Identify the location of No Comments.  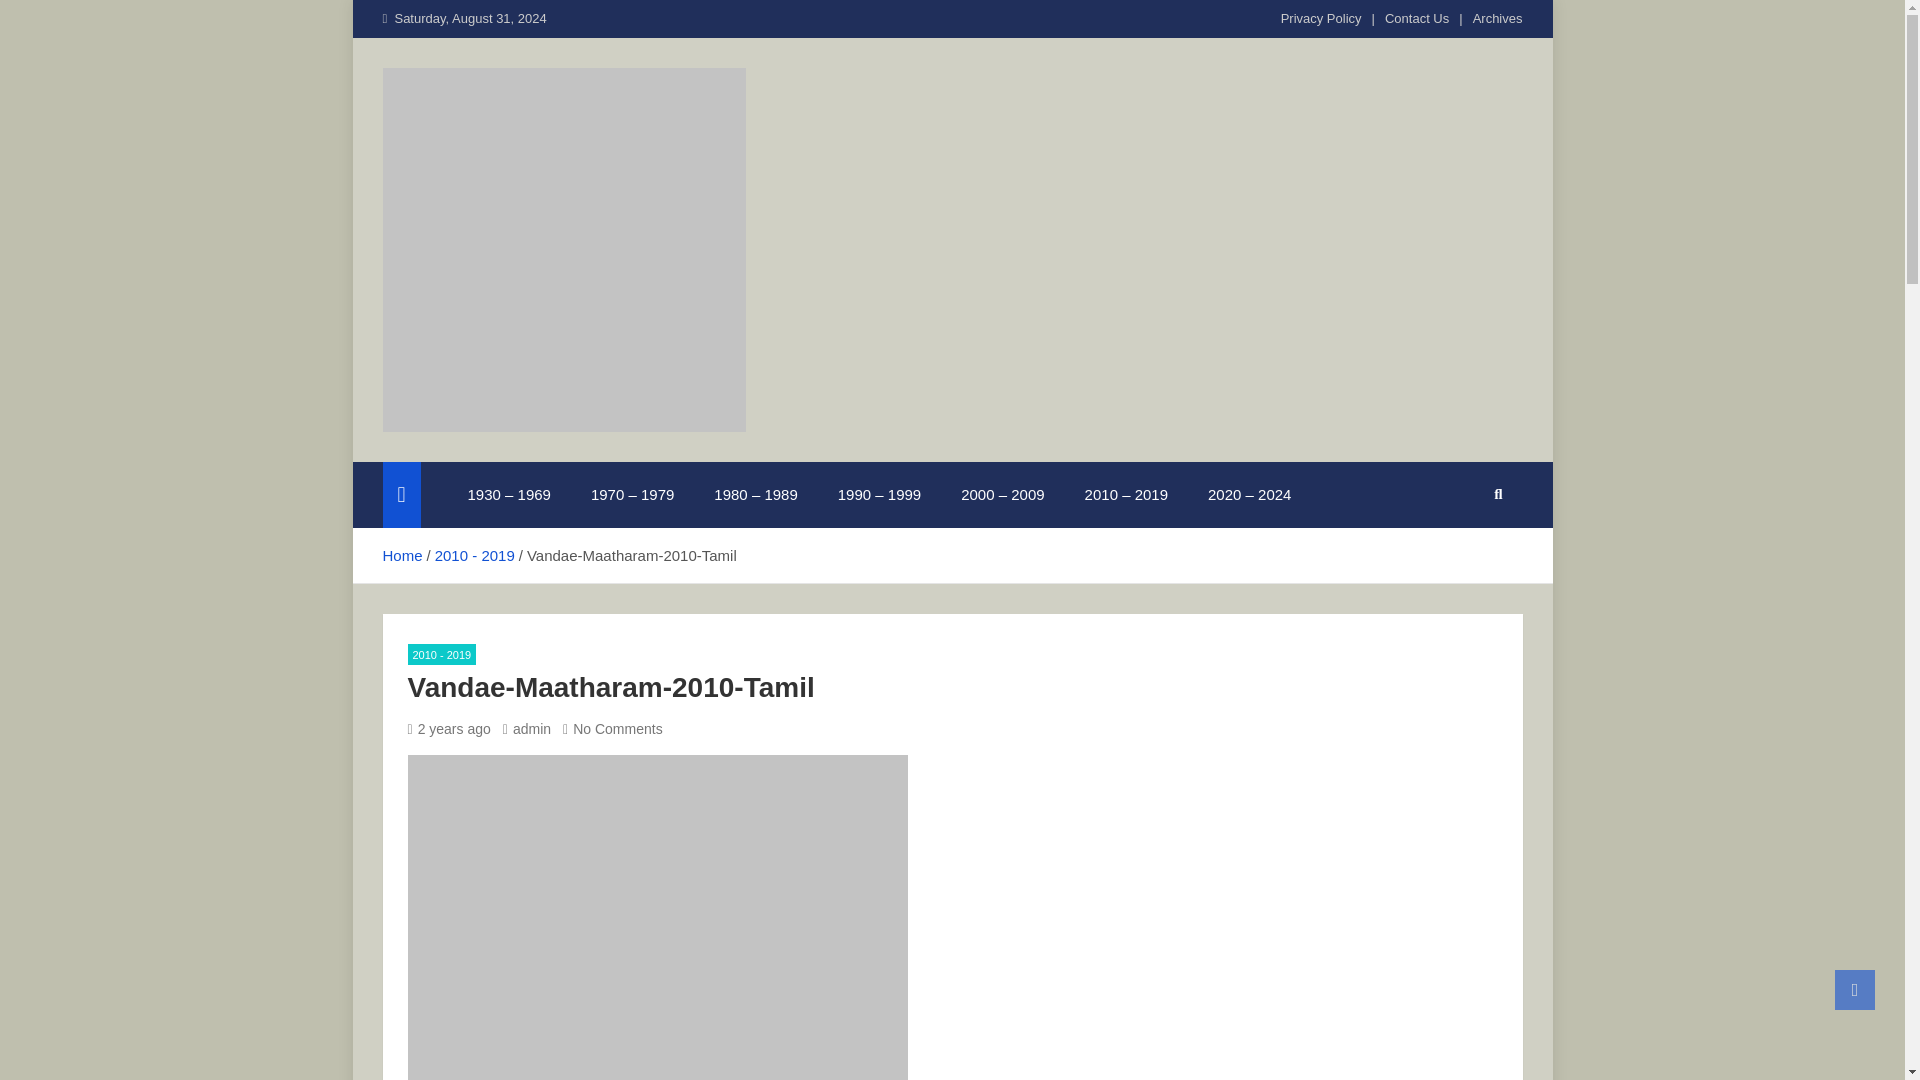
(612, 728).